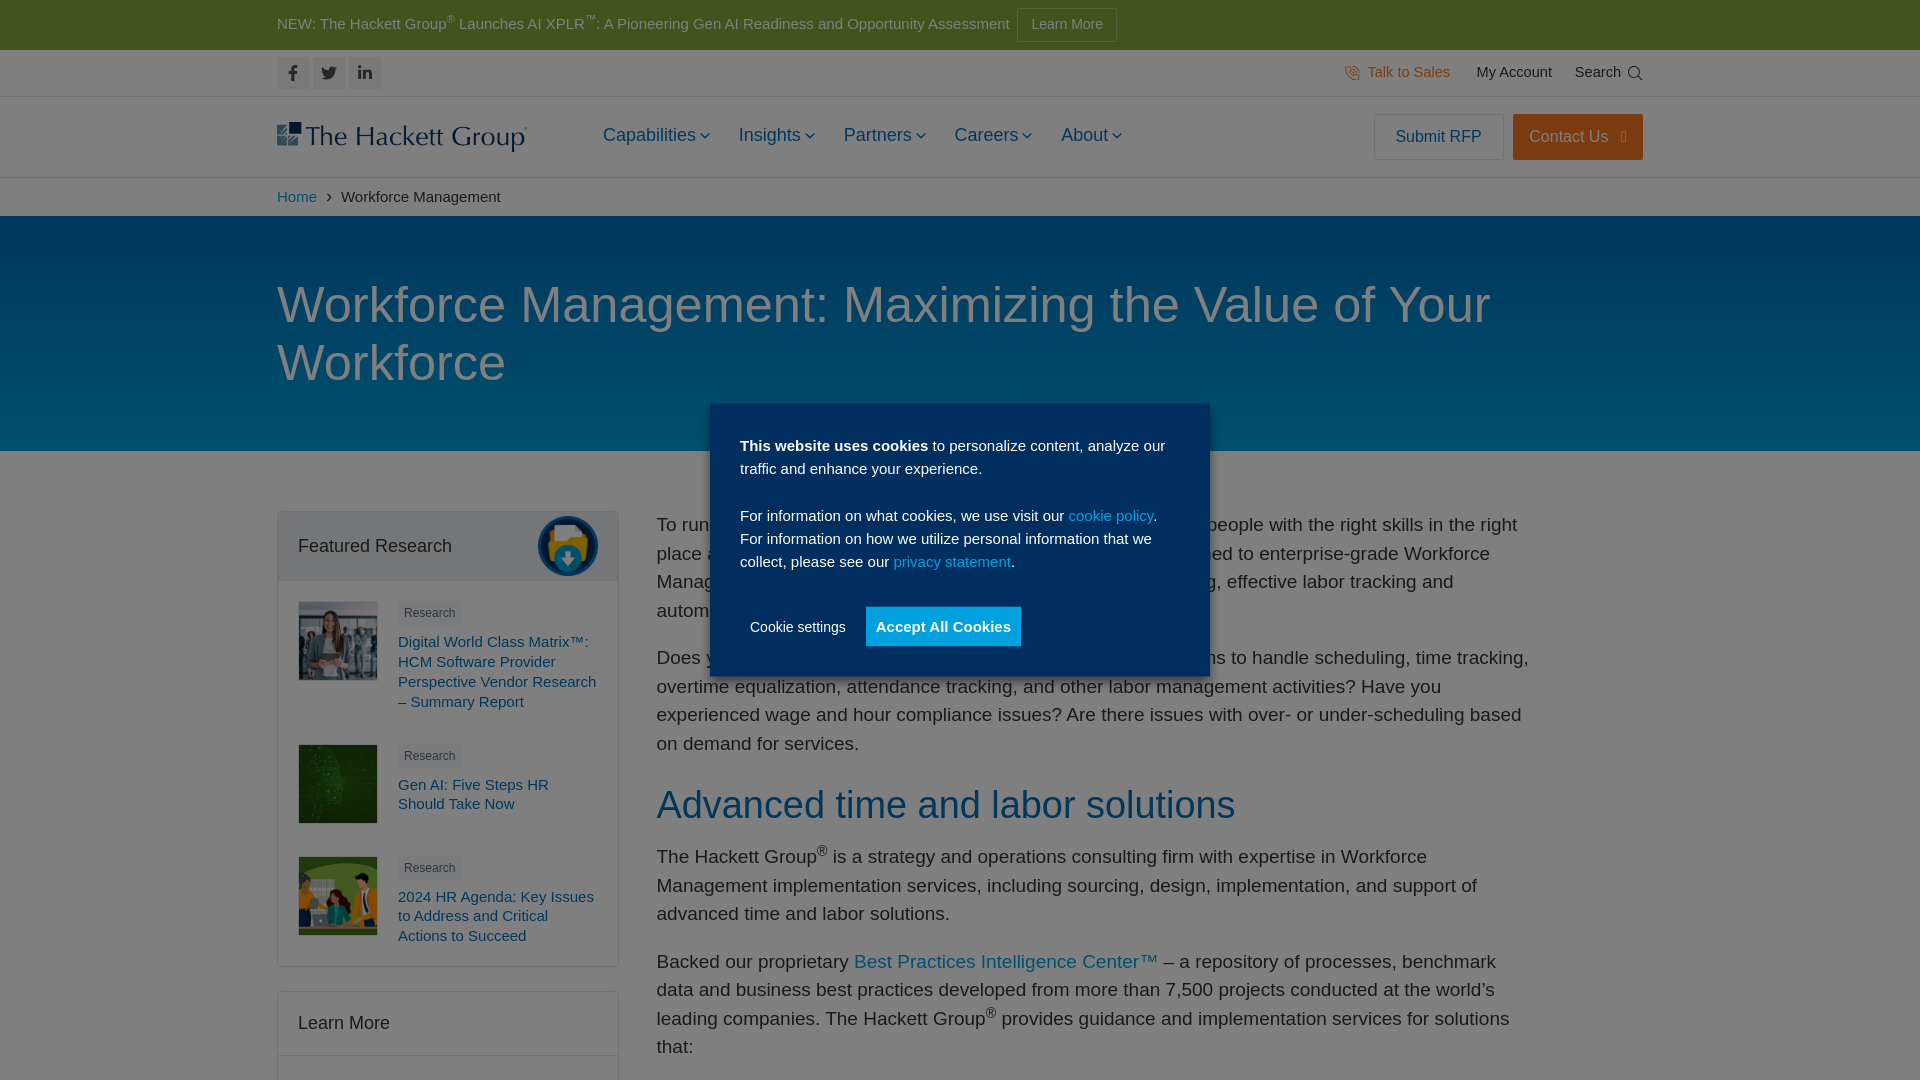 This screenshot has width=1920, height=1080. Describe the element at coordinates (657, 138) in the screenshot. I see `Capabilities` at that location.